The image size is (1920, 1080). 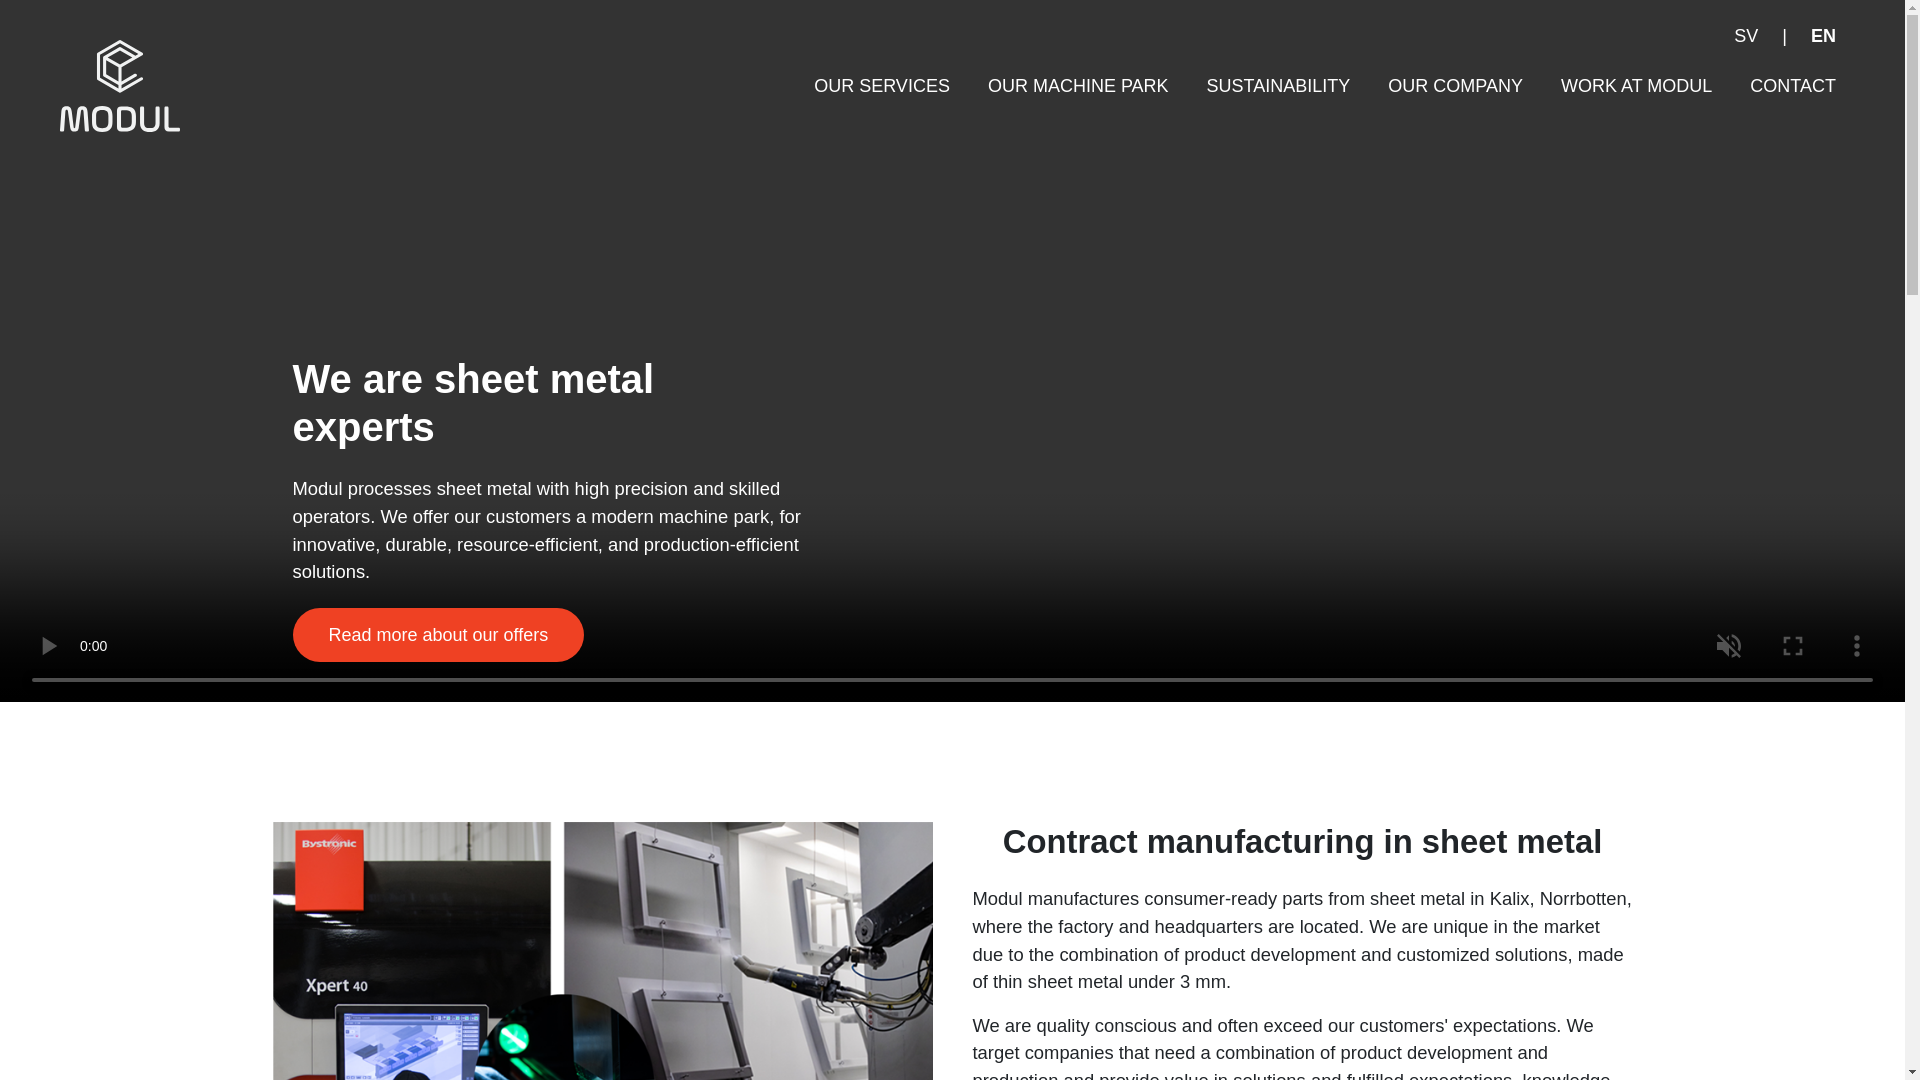 I want to click on EN, so click(x=1824, y=36).